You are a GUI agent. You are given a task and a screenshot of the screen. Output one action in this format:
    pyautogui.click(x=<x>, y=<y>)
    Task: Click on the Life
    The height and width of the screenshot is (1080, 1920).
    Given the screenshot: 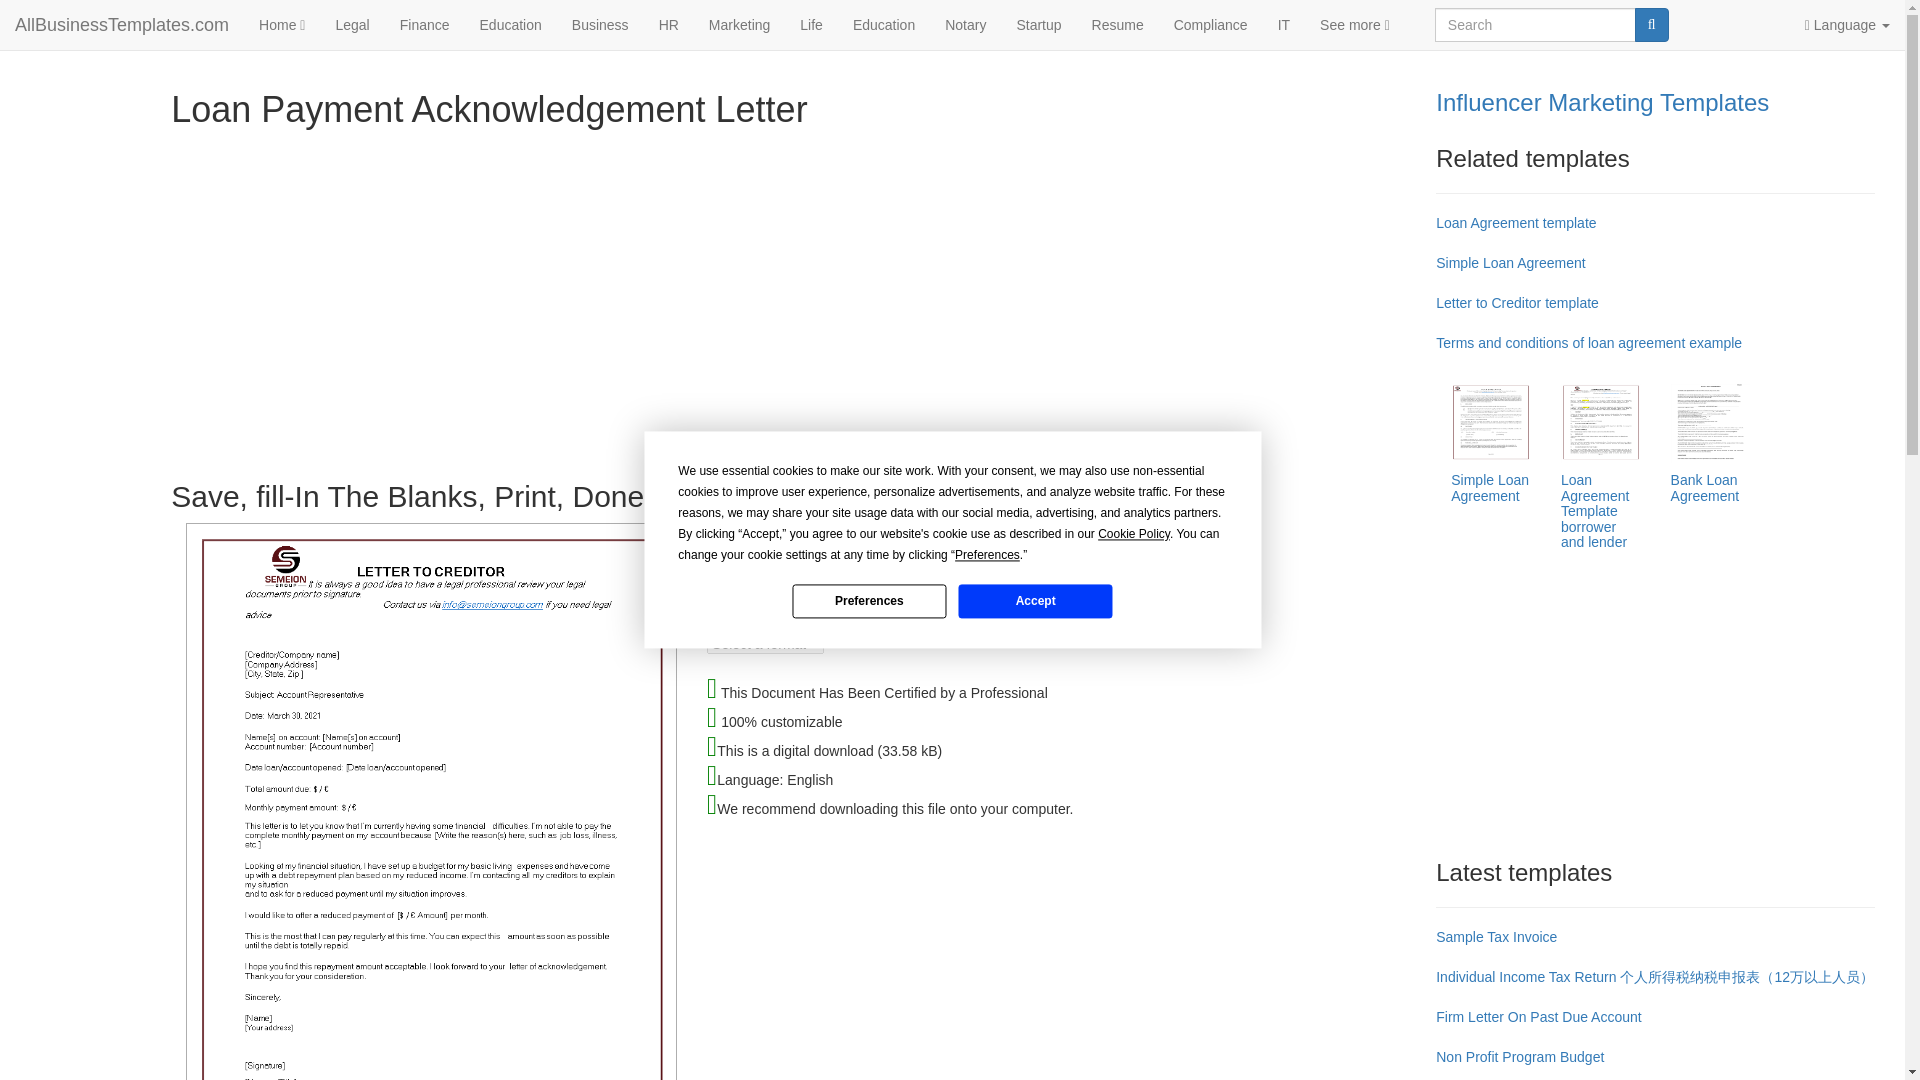 What is the action you would take?
    pyautogui.click(x=811, y=24)
    